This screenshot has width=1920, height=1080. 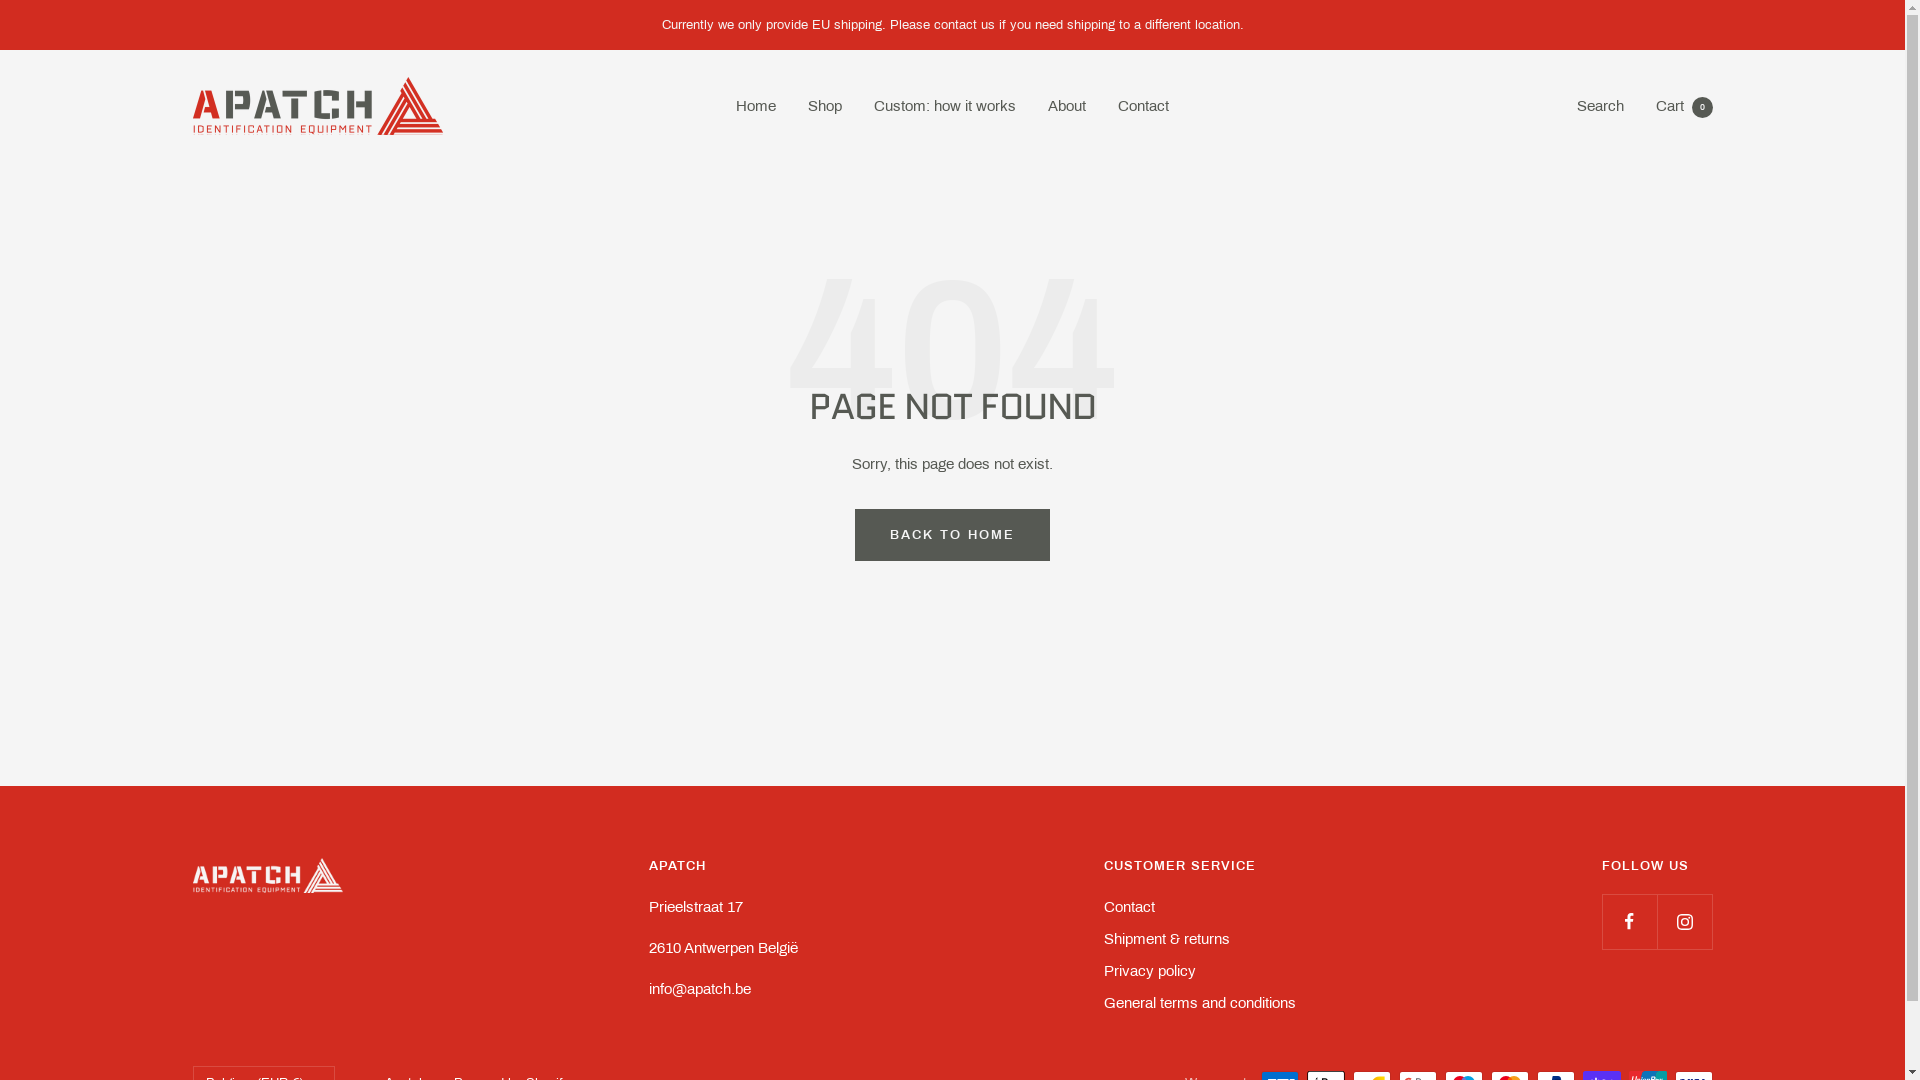 I want to click on General terms and conditions, so click(x=1200, y=1003).